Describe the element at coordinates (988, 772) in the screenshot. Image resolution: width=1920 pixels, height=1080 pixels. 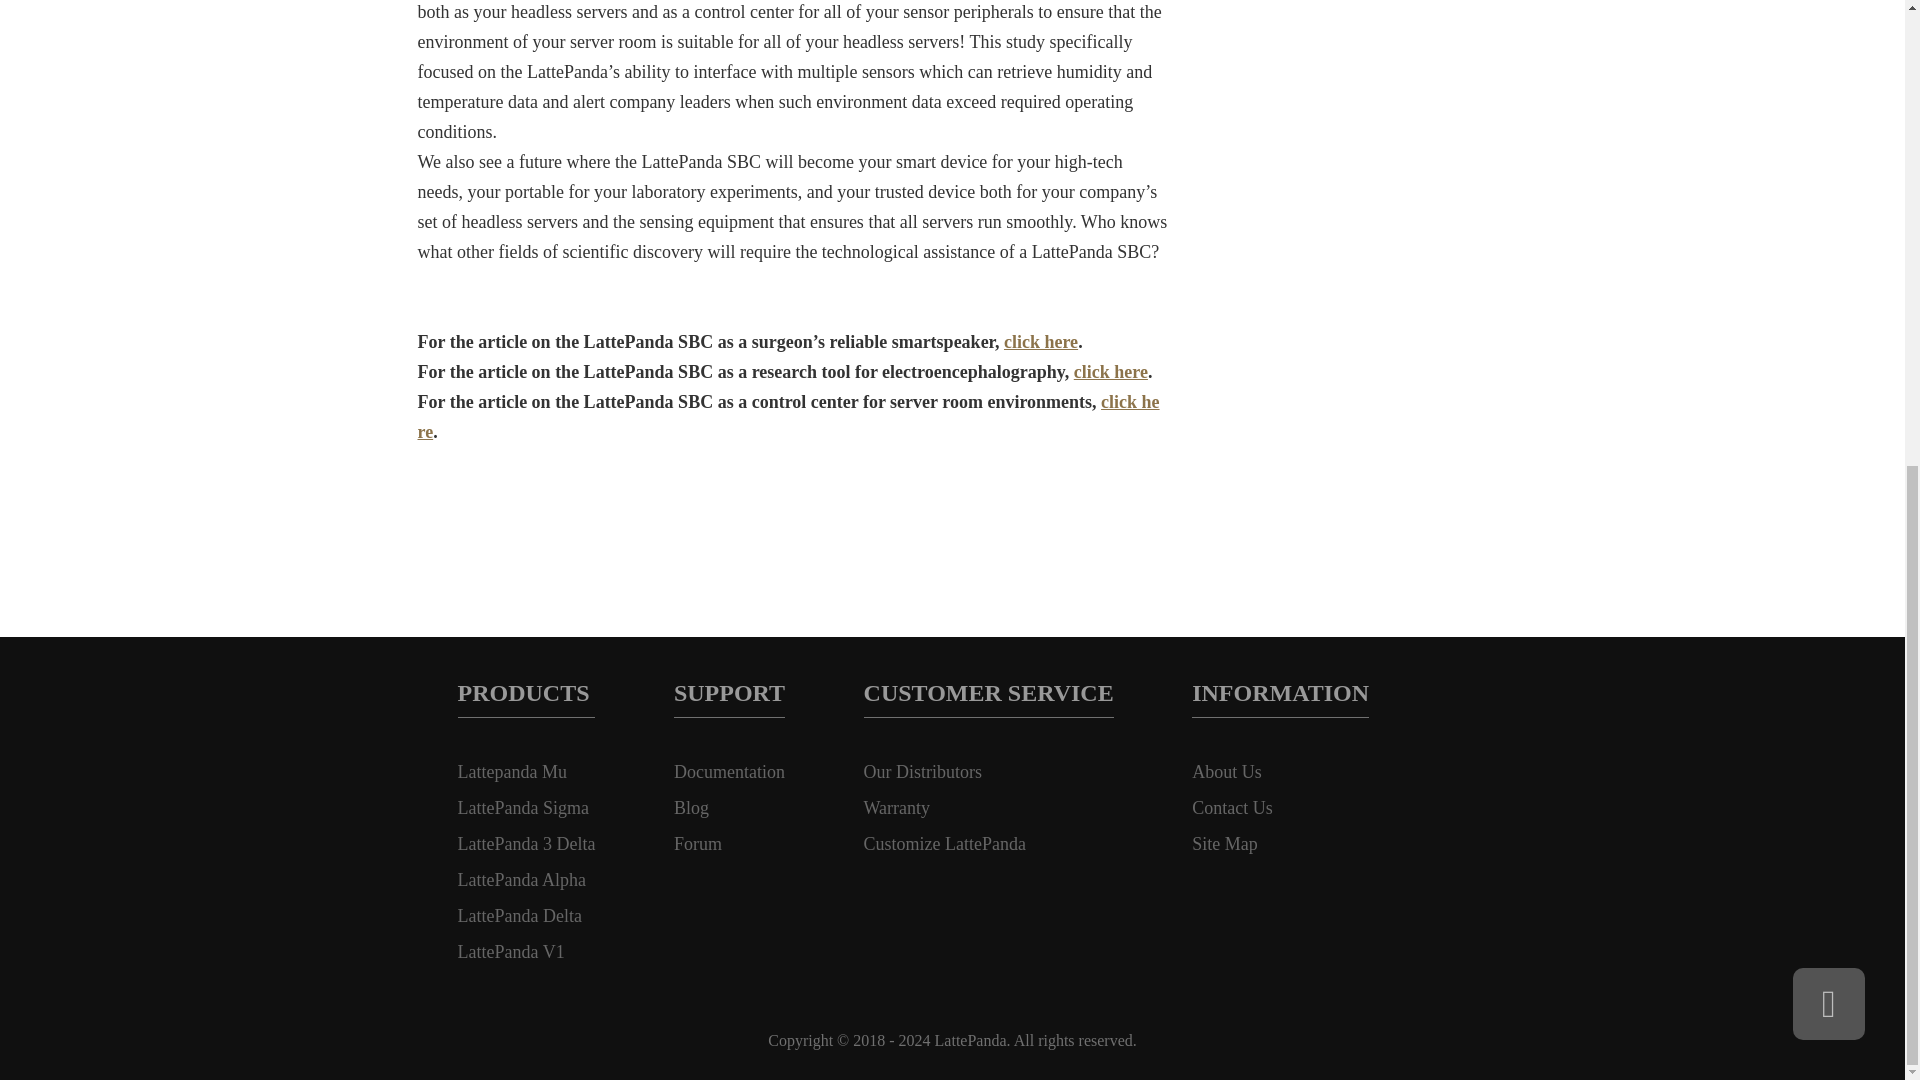
I see `Our Distributors` at that location.